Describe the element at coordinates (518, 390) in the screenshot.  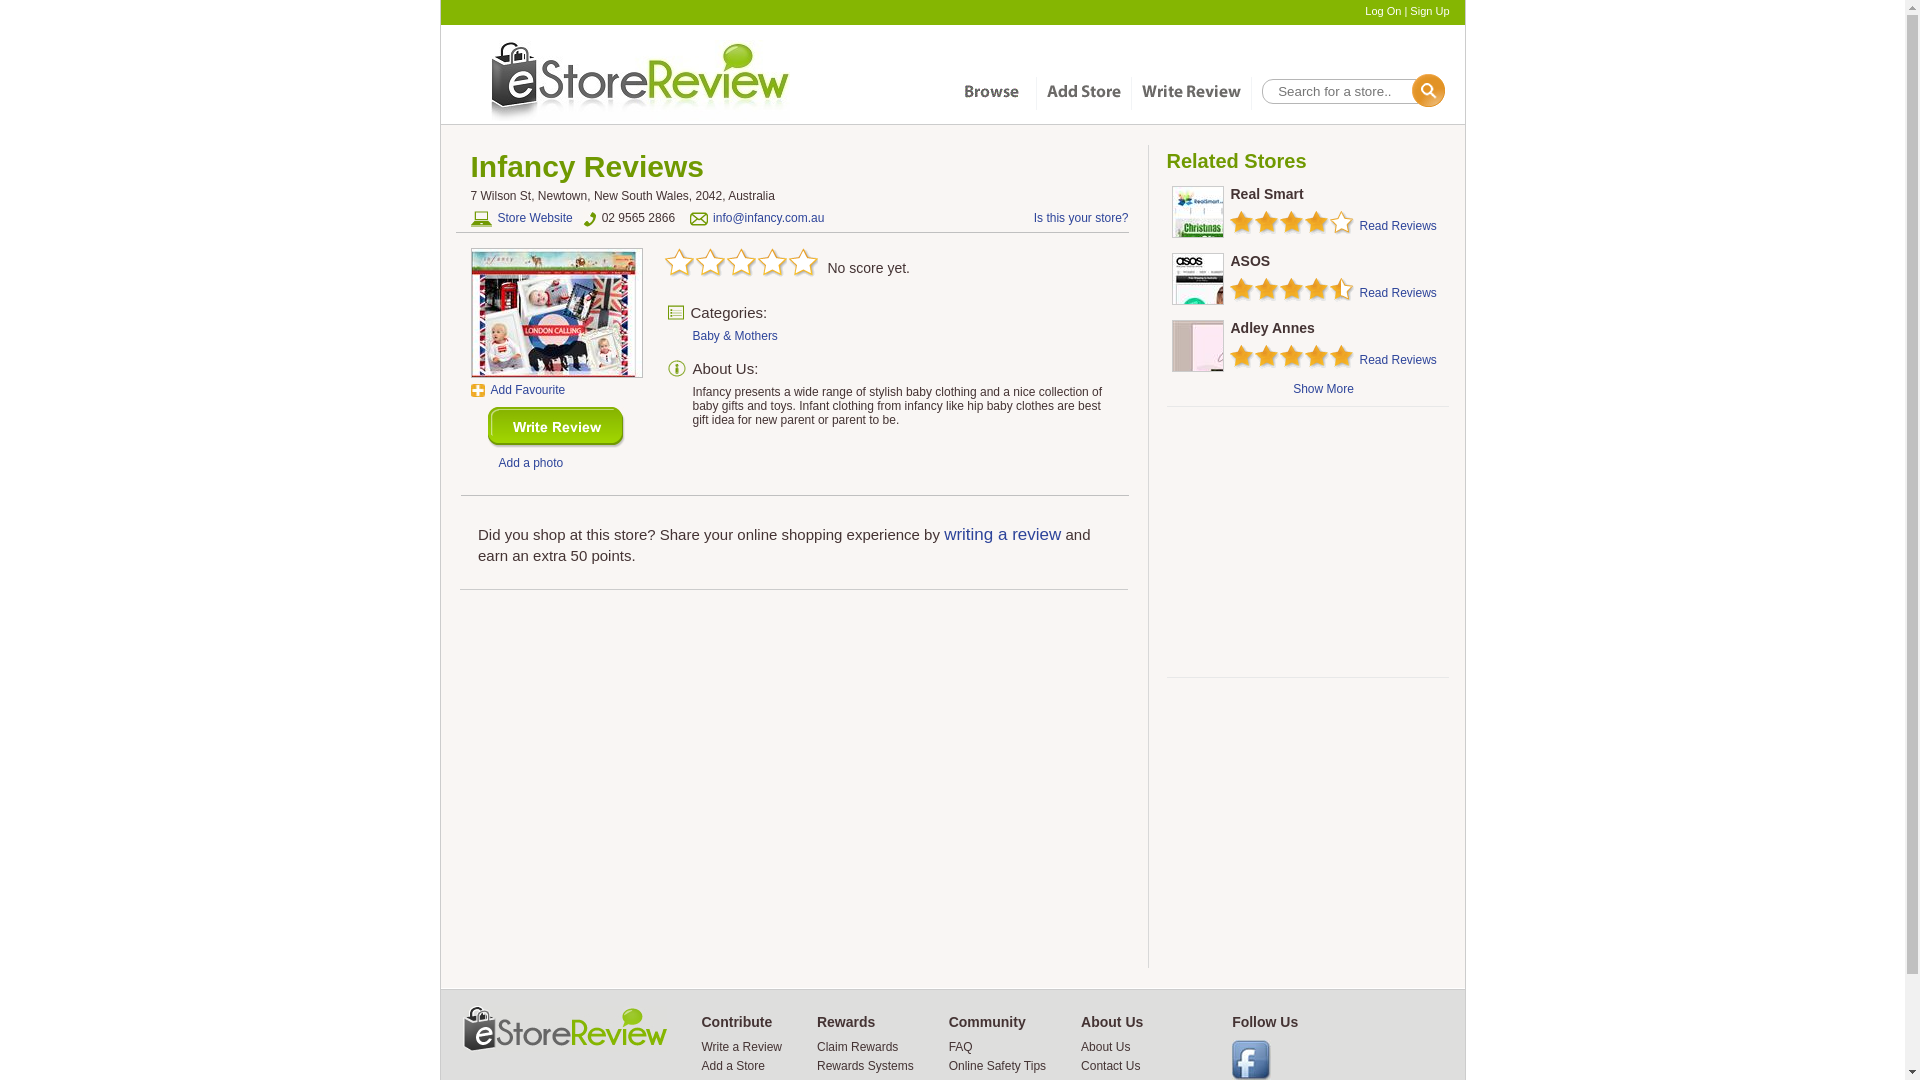
I see `Add Favourite` at that location.